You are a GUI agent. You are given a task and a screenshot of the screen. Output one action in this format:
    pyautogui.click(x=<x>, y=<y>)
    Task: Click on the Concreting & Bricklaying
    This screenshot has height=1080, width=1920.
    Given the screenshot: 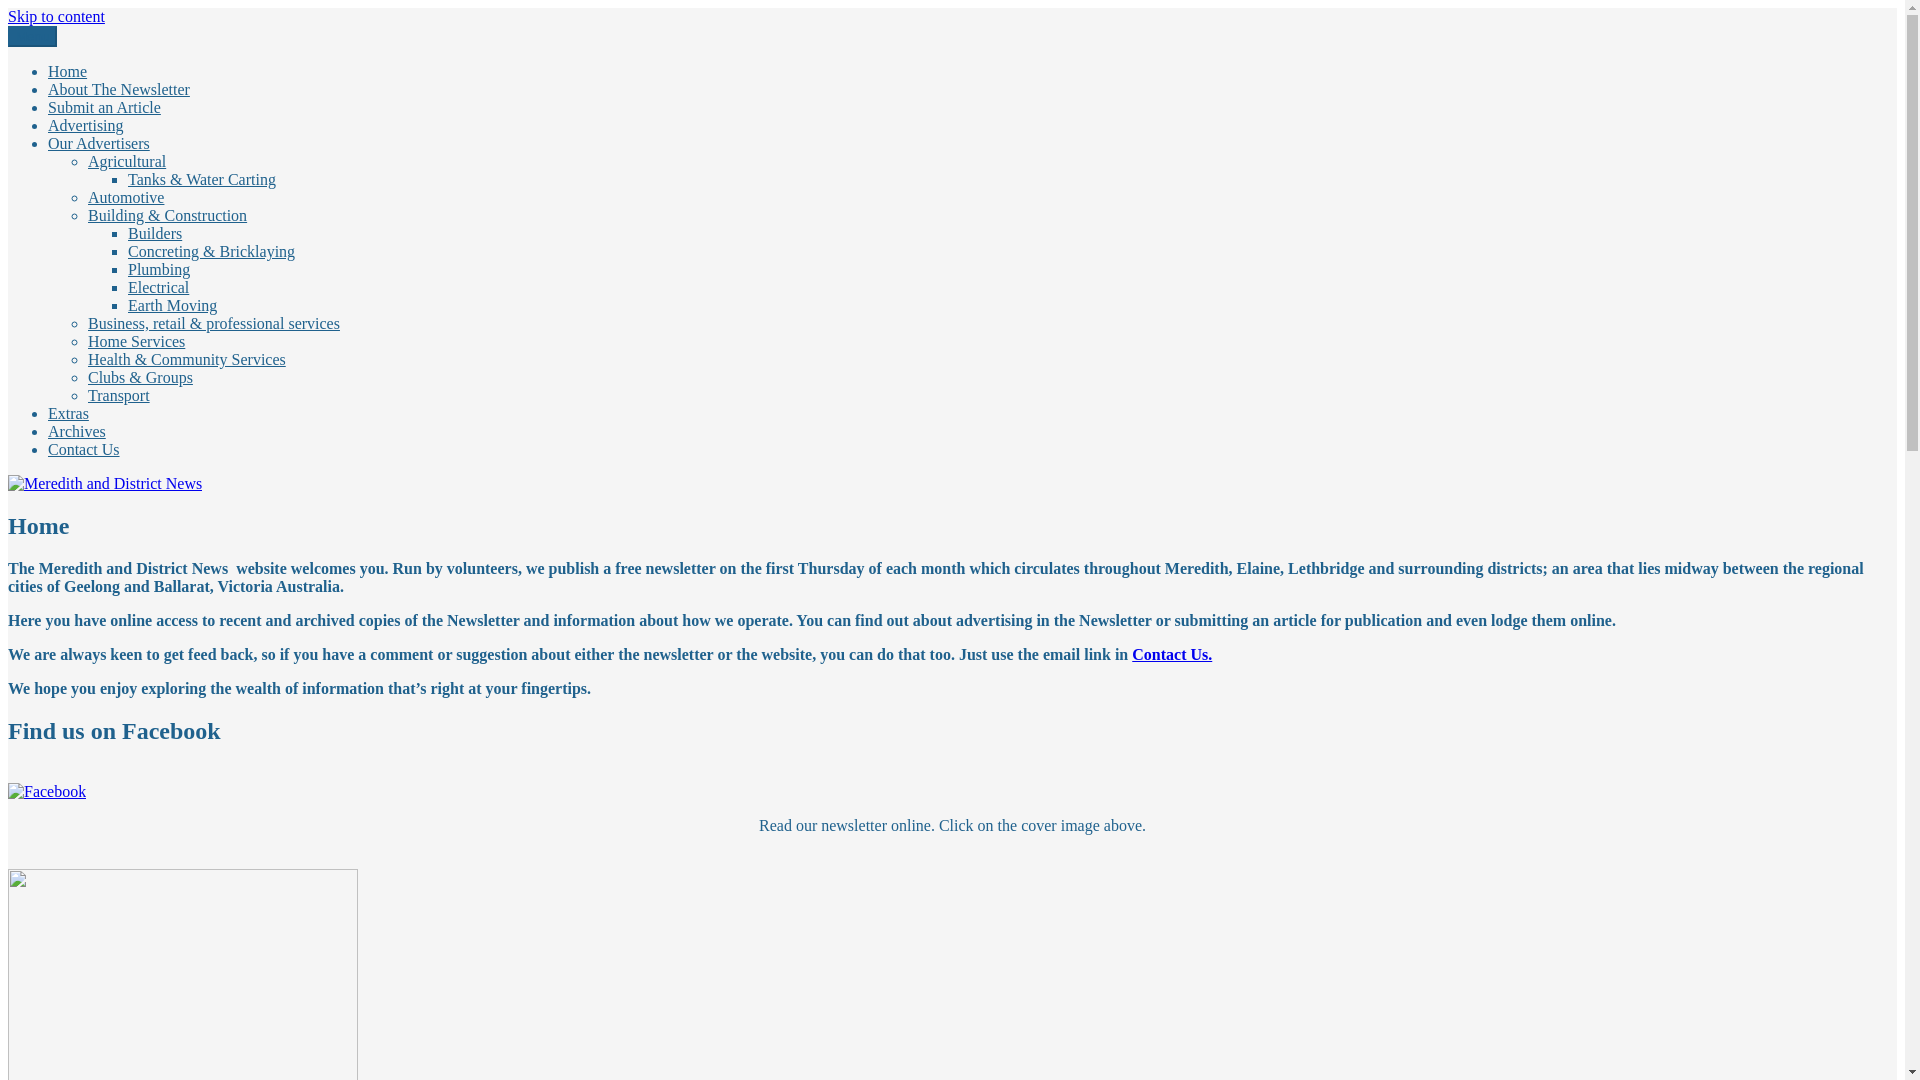 What is the action you would take?
    pyautogui.click(x=212, y=252)
    